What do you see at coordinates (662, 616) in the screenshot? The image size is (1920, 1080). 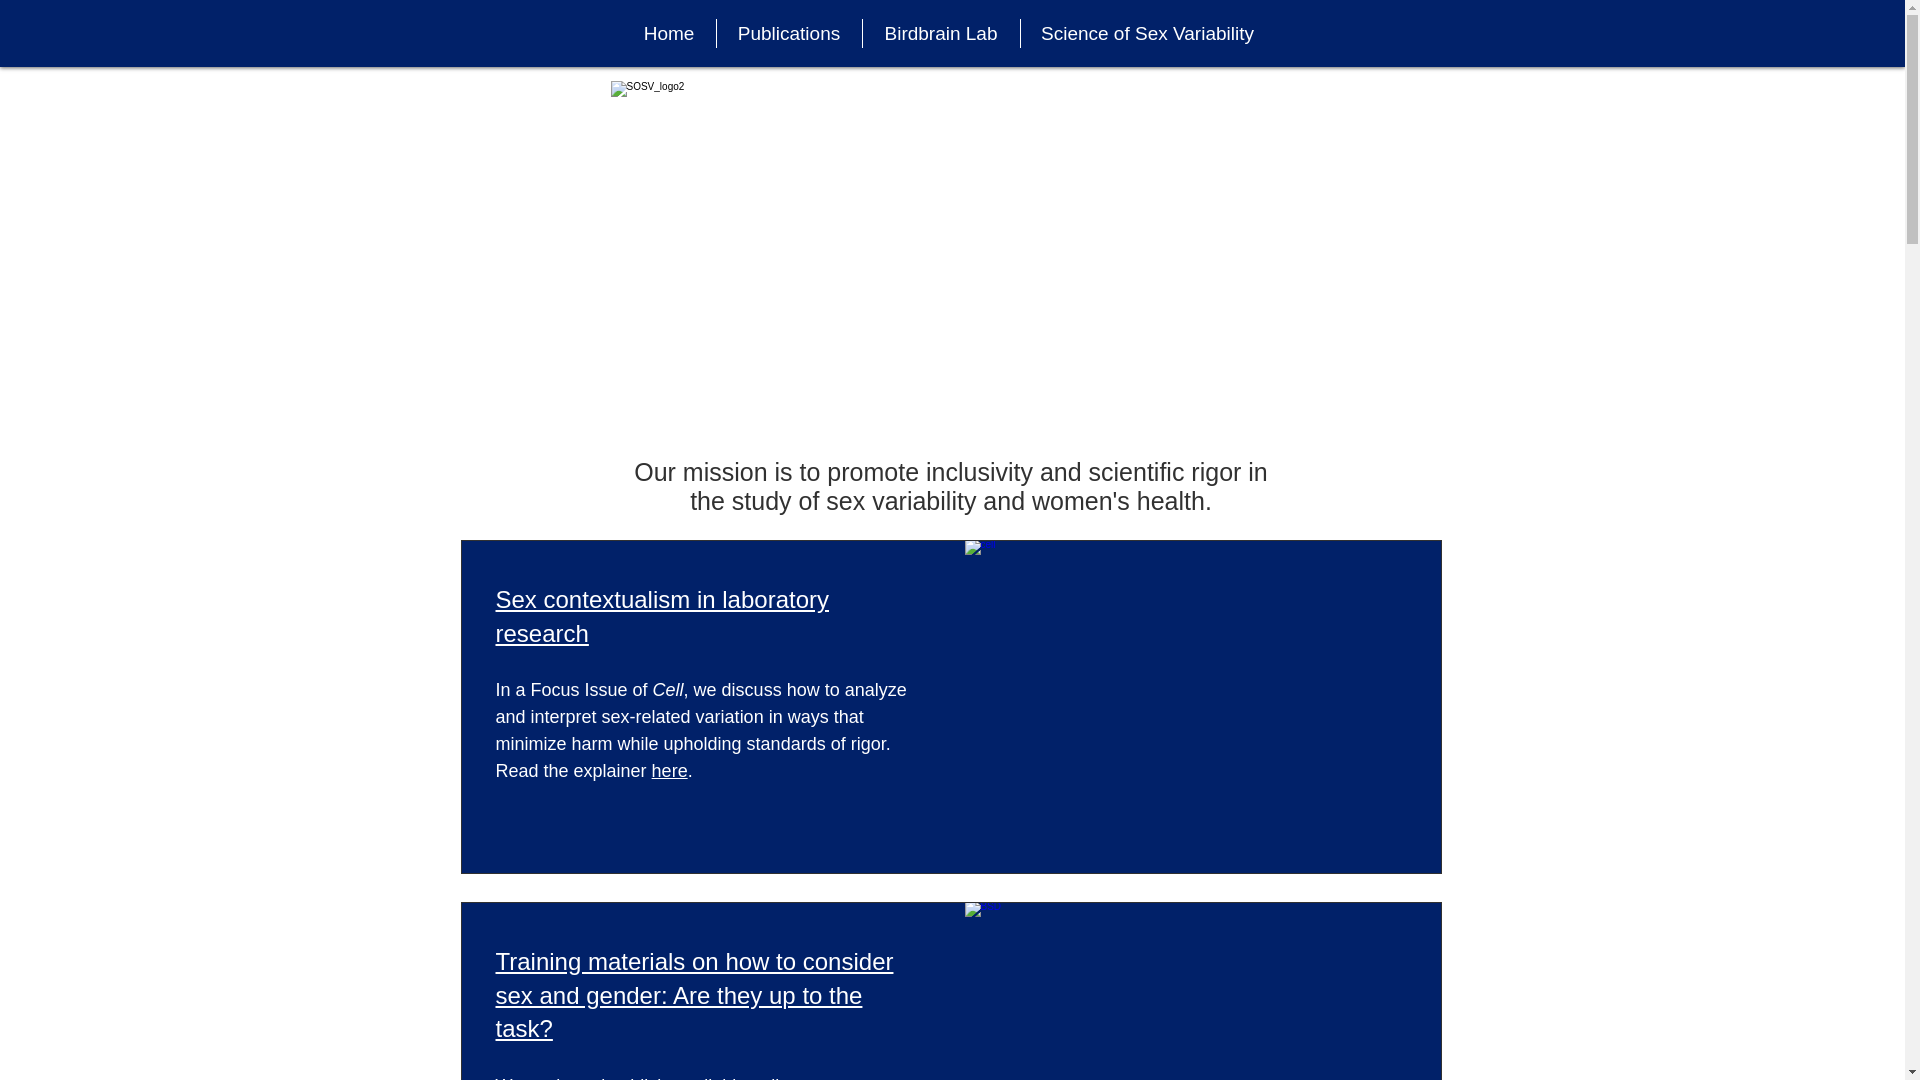 I see `Sex contextualism in laboratory research` at bounding box center [662, 616].